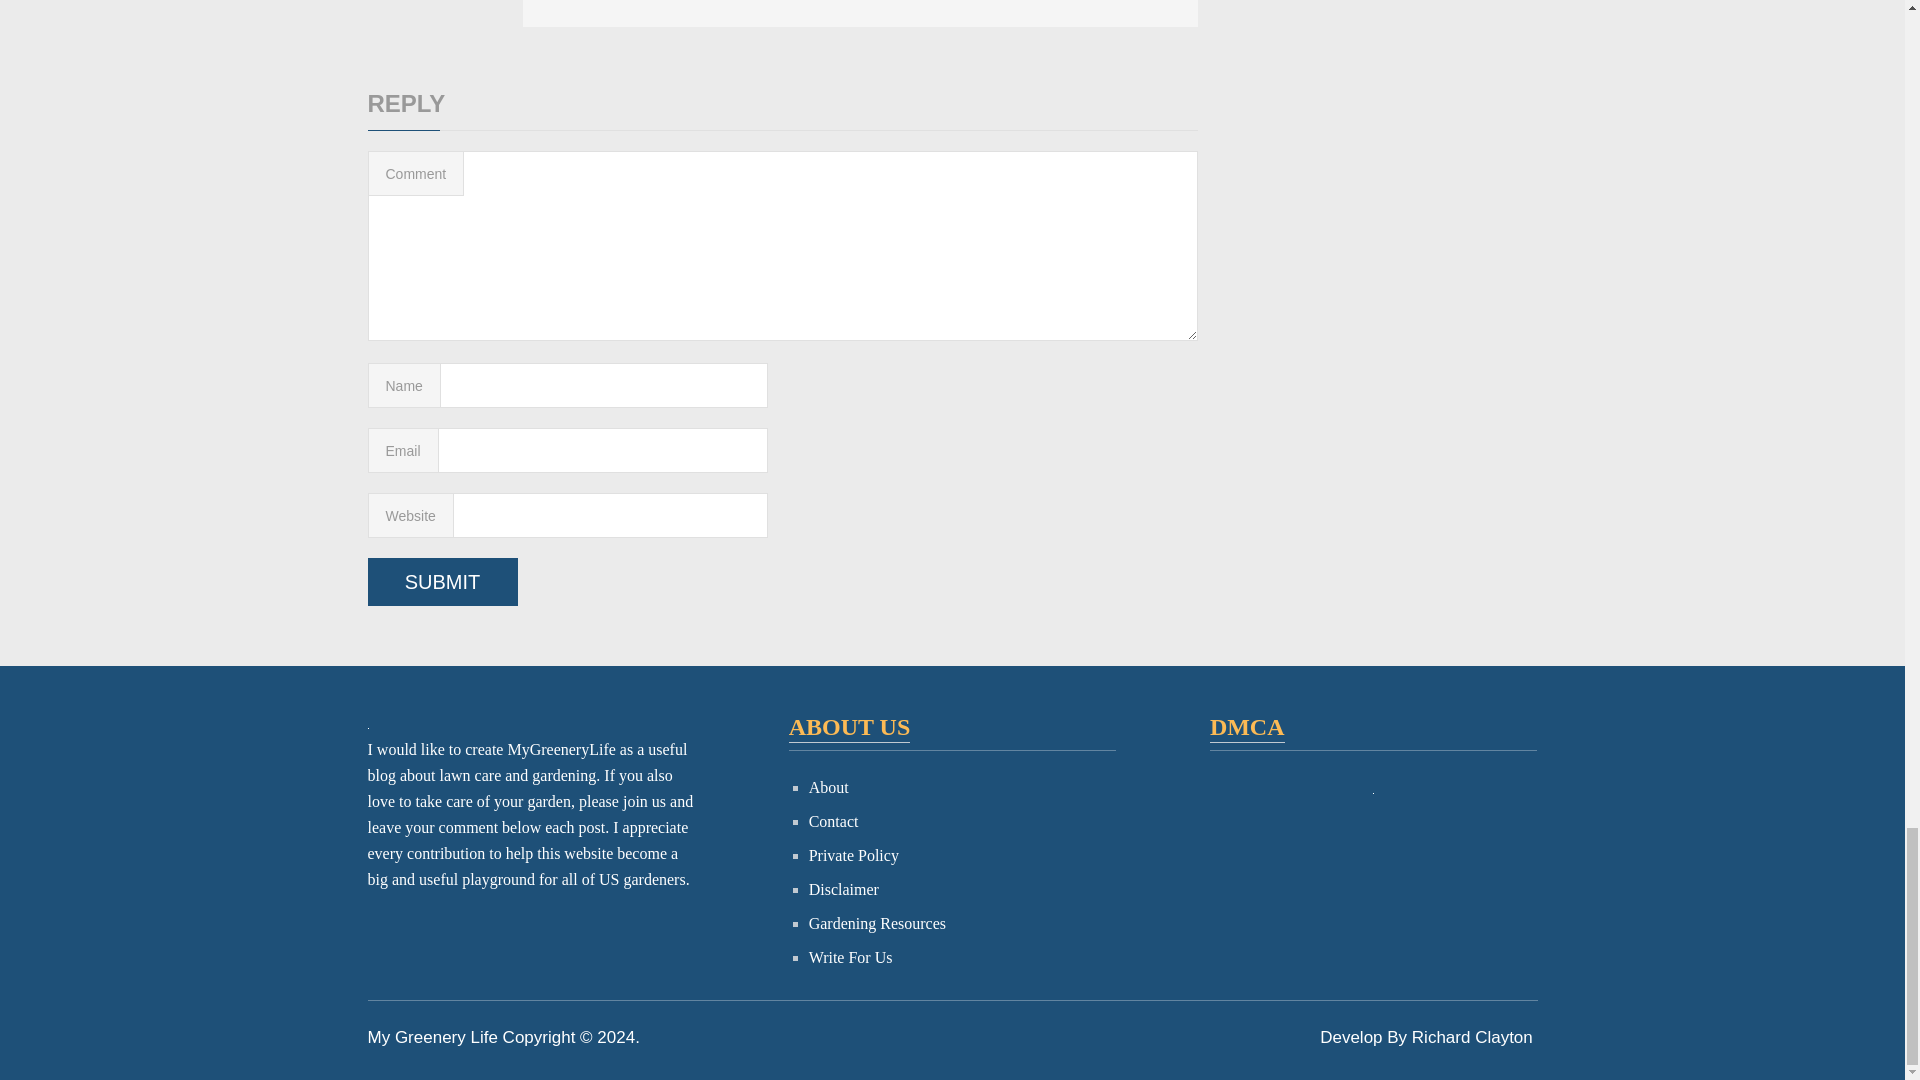 This screenshot has height=1080, width=1920. Describe the element at coordinates (853, 855) in the screenshot. I see `Private Policy` at that location.